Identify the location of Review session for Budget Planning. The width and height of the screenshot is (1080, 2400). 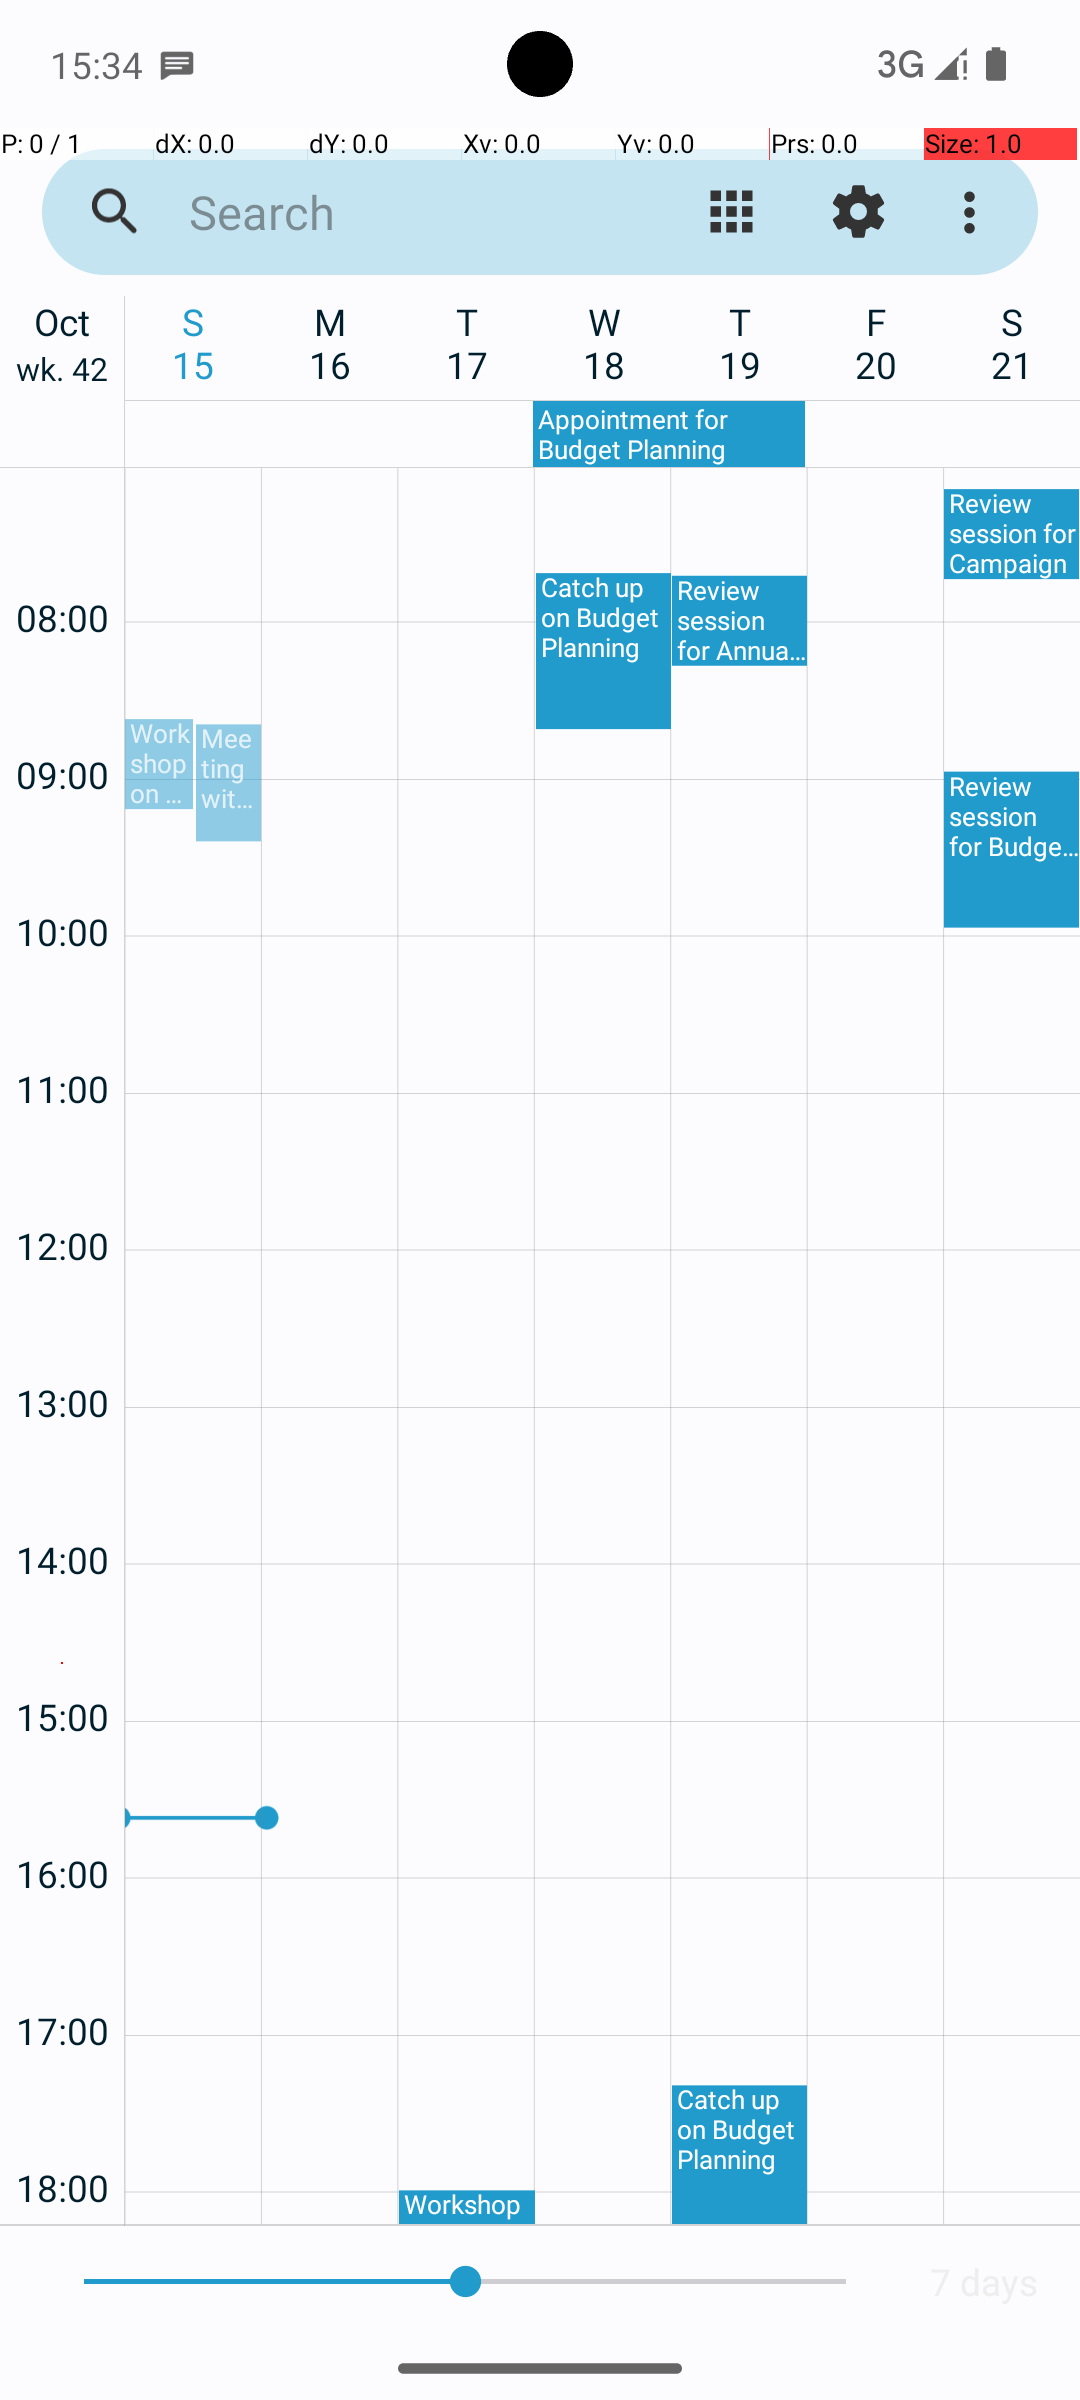
(1012, 850).